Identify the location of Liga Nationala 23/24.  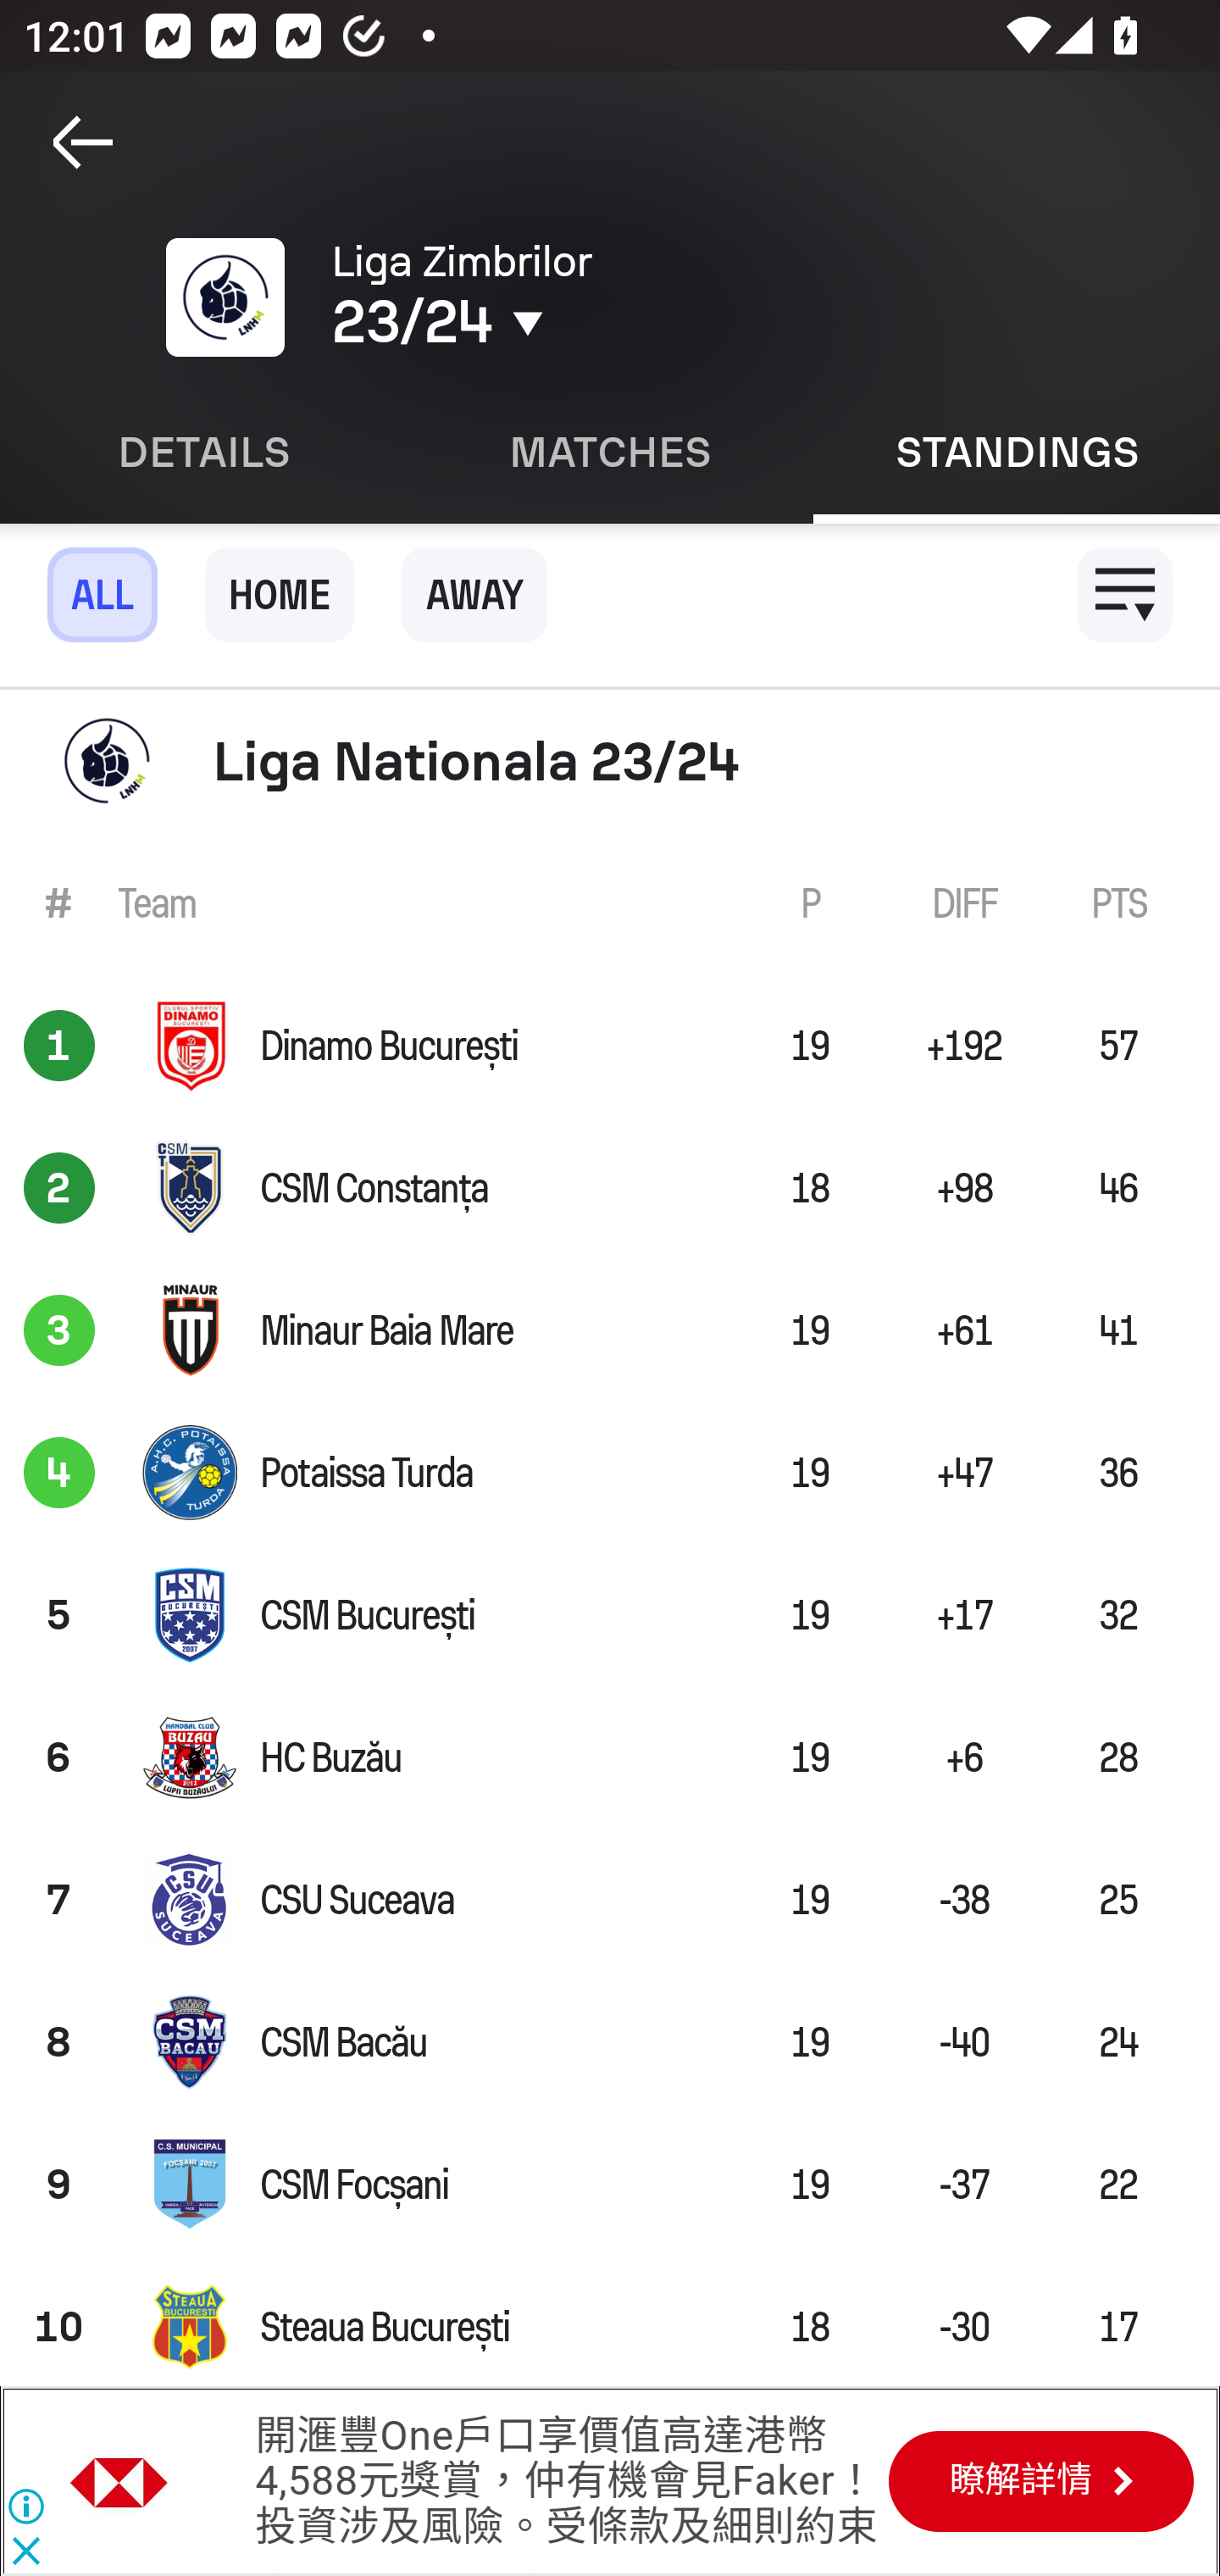
(610, 761).